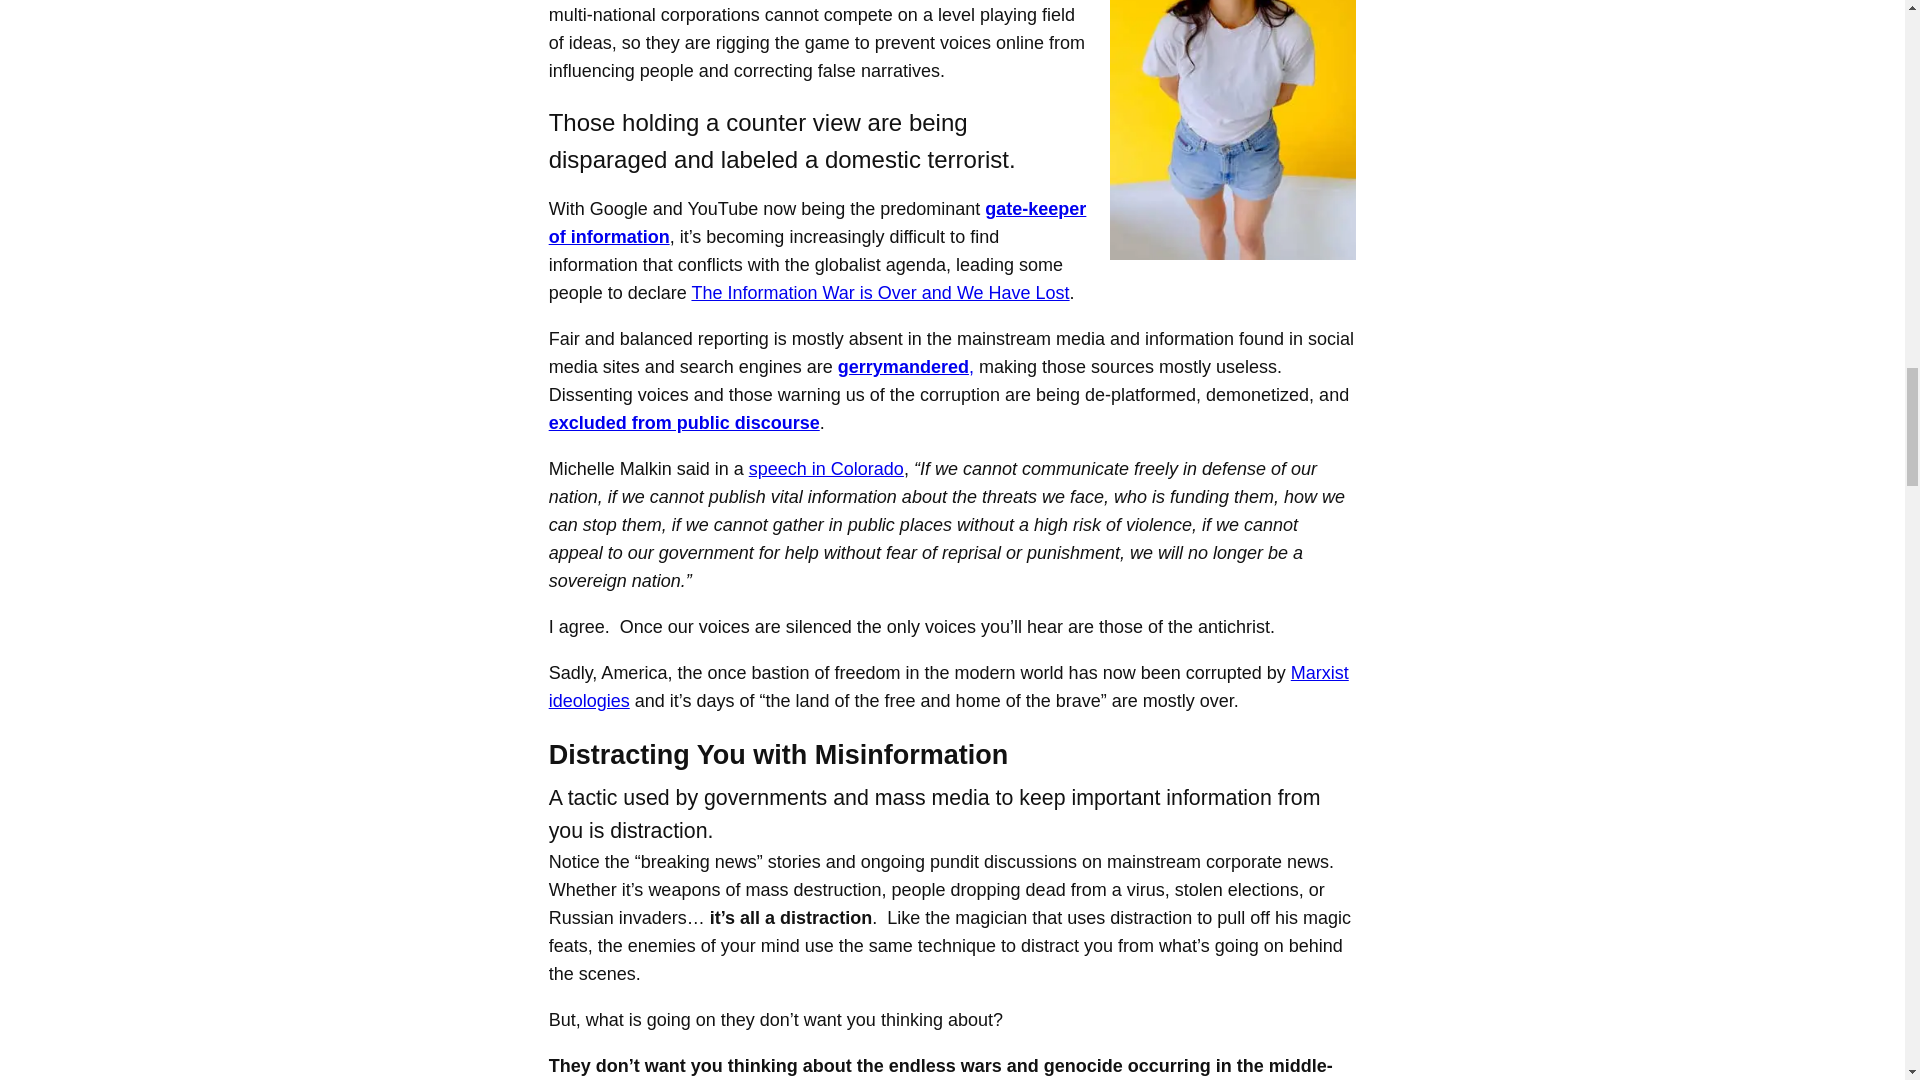 This screenshot has height=1080, width=1920. Describe the element at coordinates (684, 422) in the screenshot. I see `excluded from public discourse` at that location.